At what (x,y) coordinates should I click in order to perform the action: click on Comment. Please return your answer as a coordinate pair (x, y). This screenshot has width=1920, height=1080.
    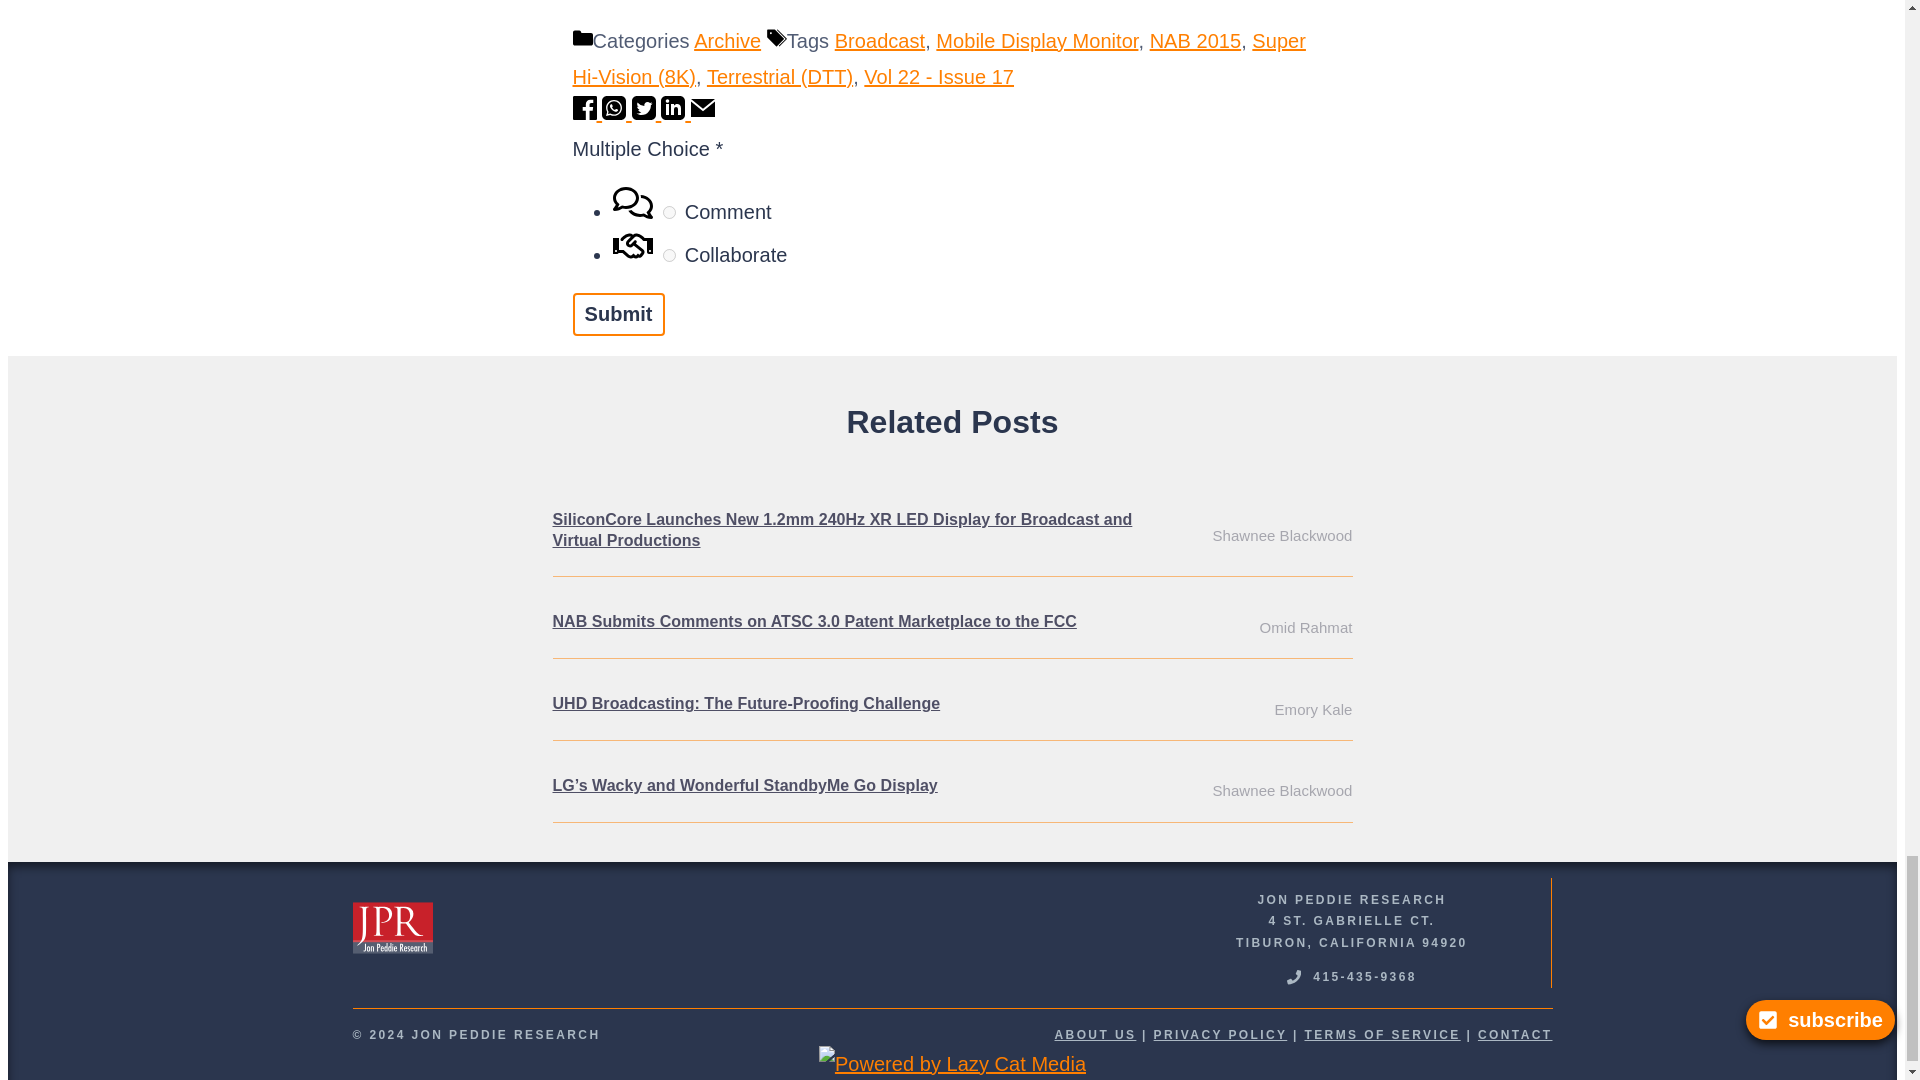
    Looking at the image, I should click on (668, 212).